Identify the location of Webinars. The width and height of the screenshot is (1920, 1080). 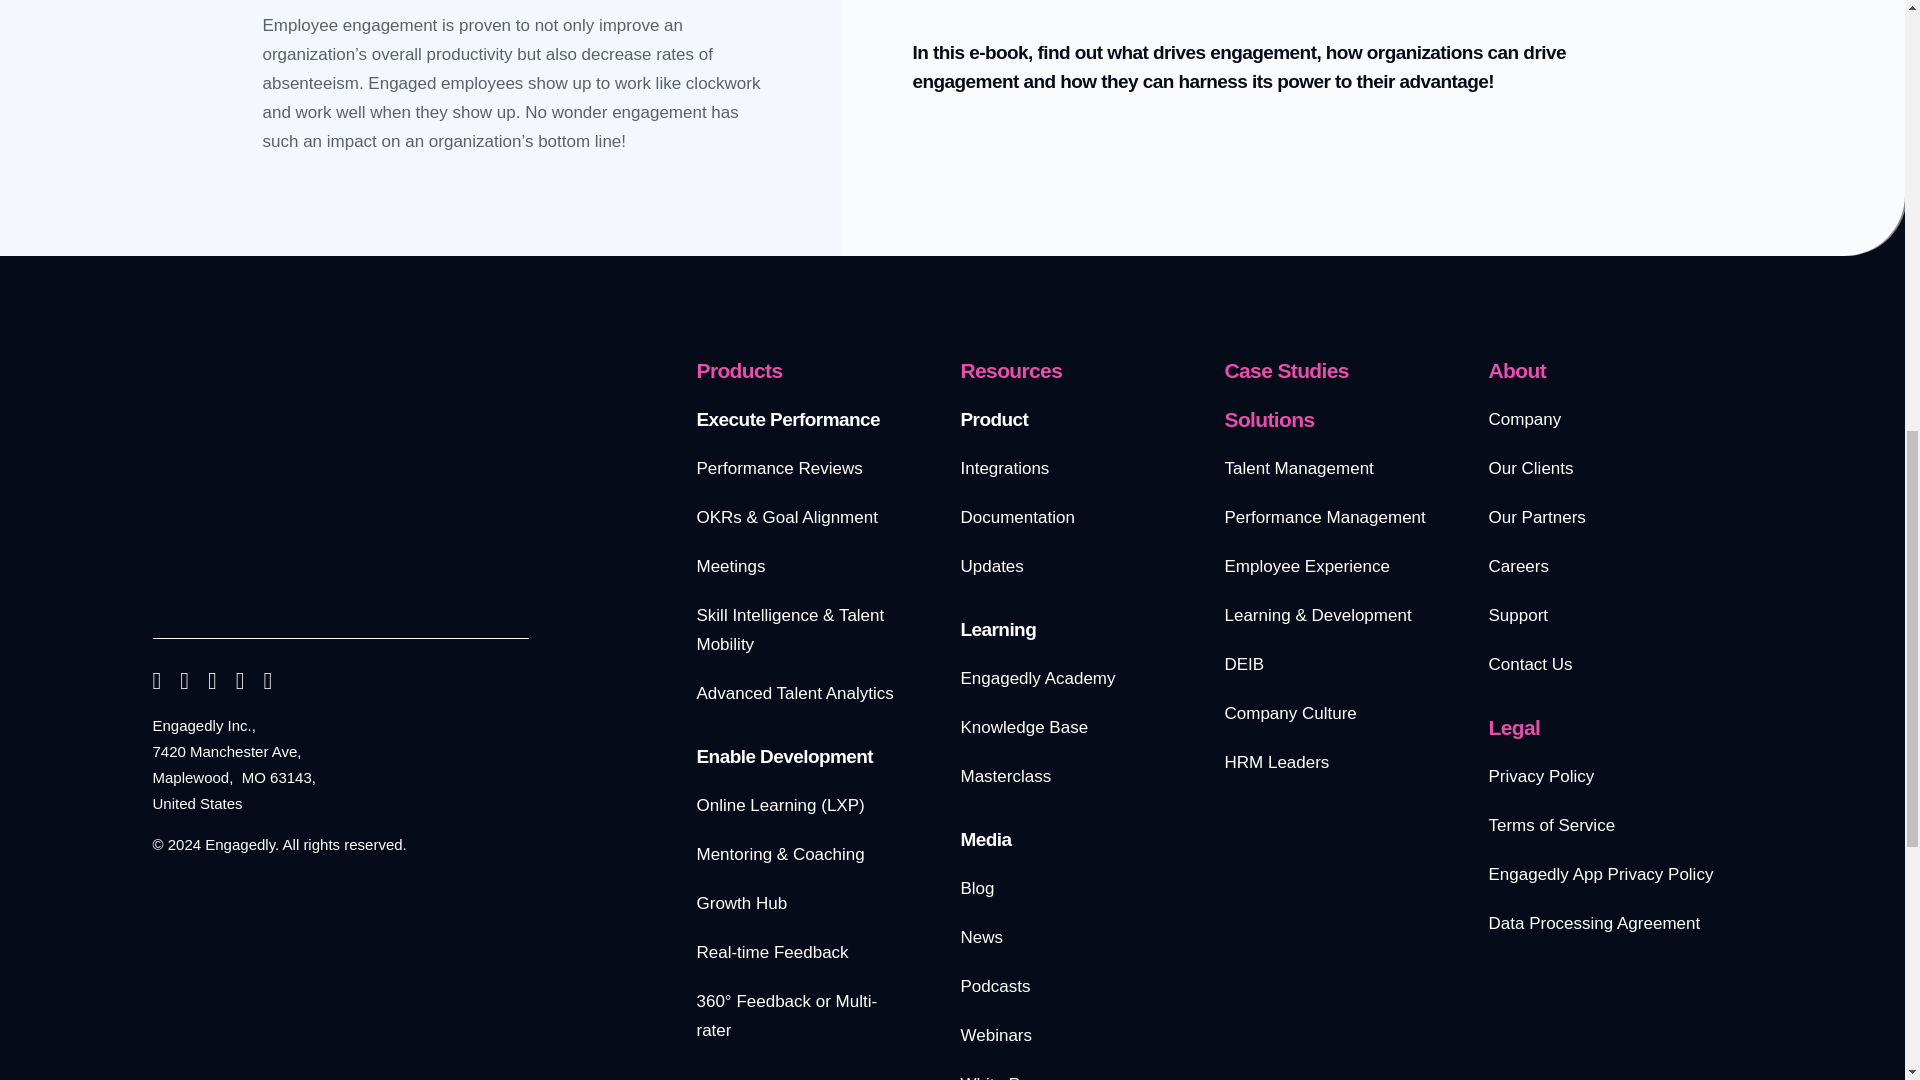
(996, 1036).